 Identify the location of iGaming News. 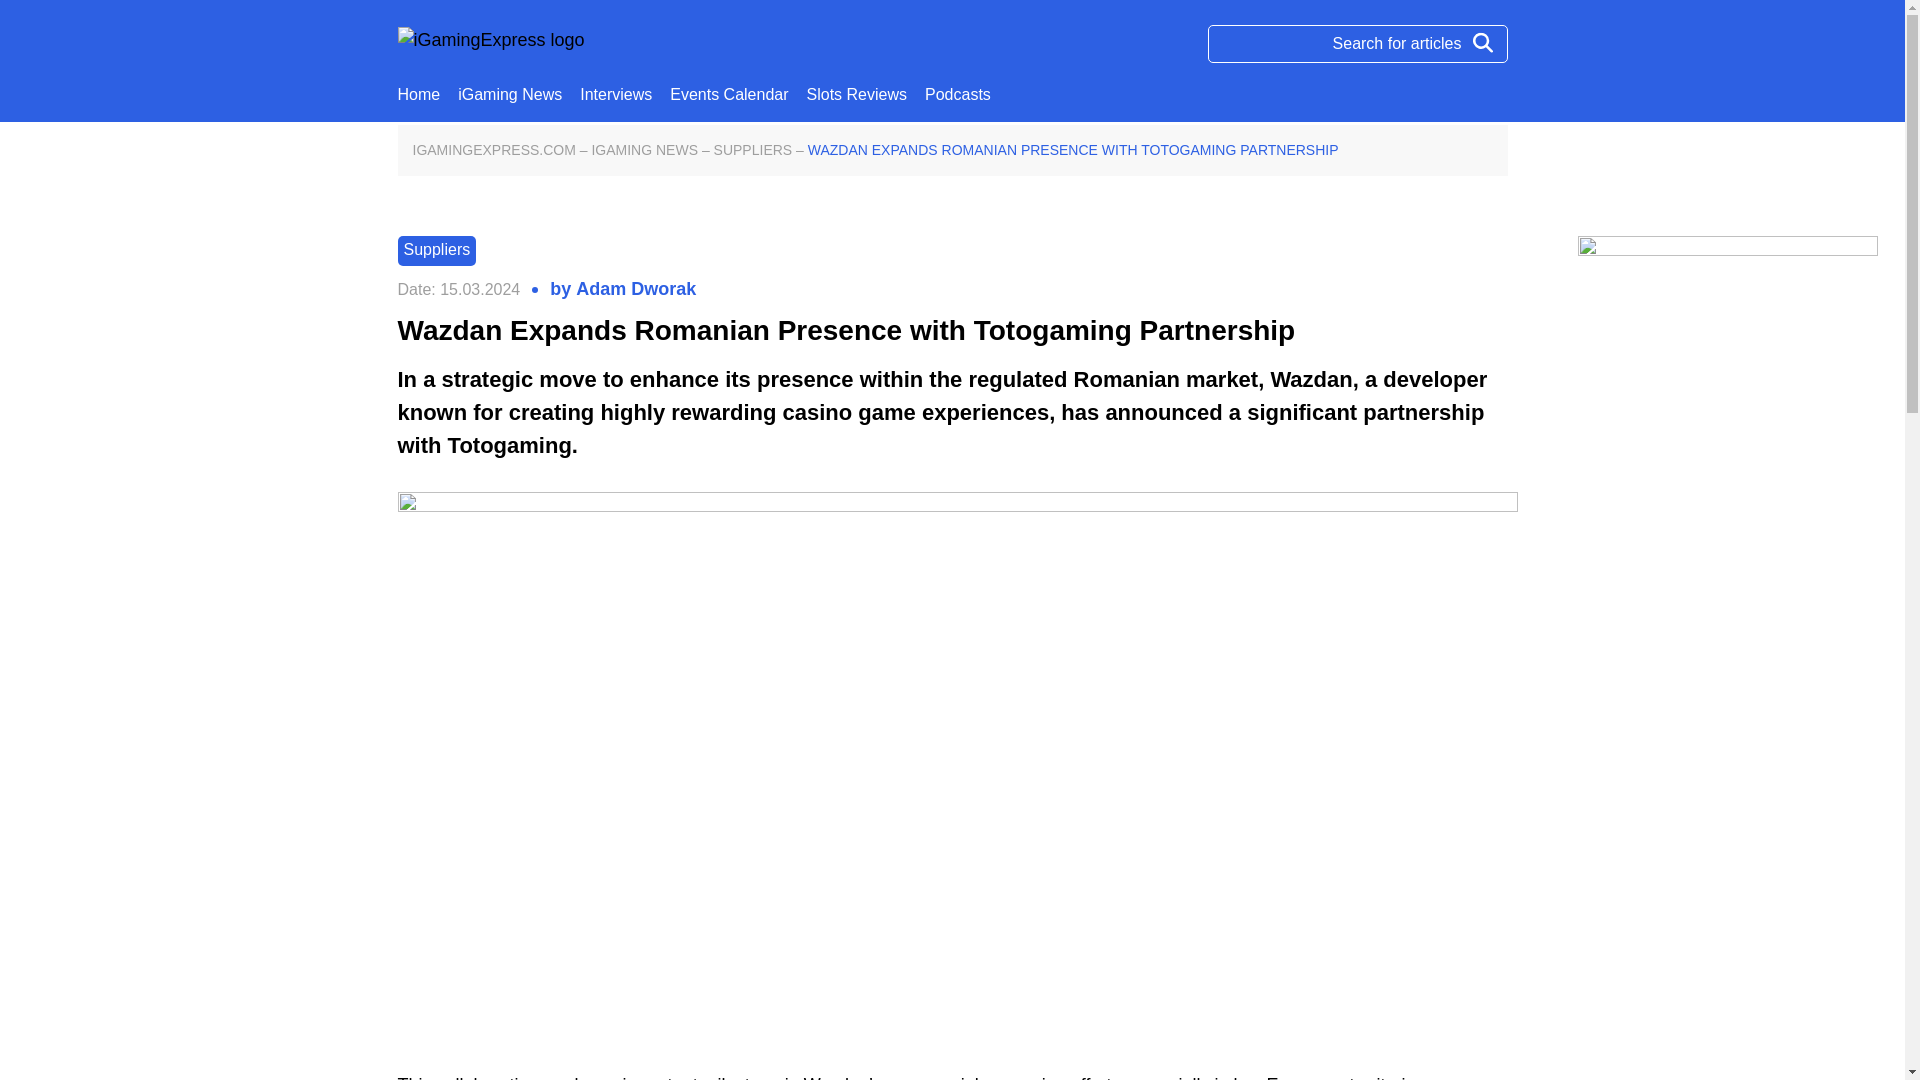
(510, 94).